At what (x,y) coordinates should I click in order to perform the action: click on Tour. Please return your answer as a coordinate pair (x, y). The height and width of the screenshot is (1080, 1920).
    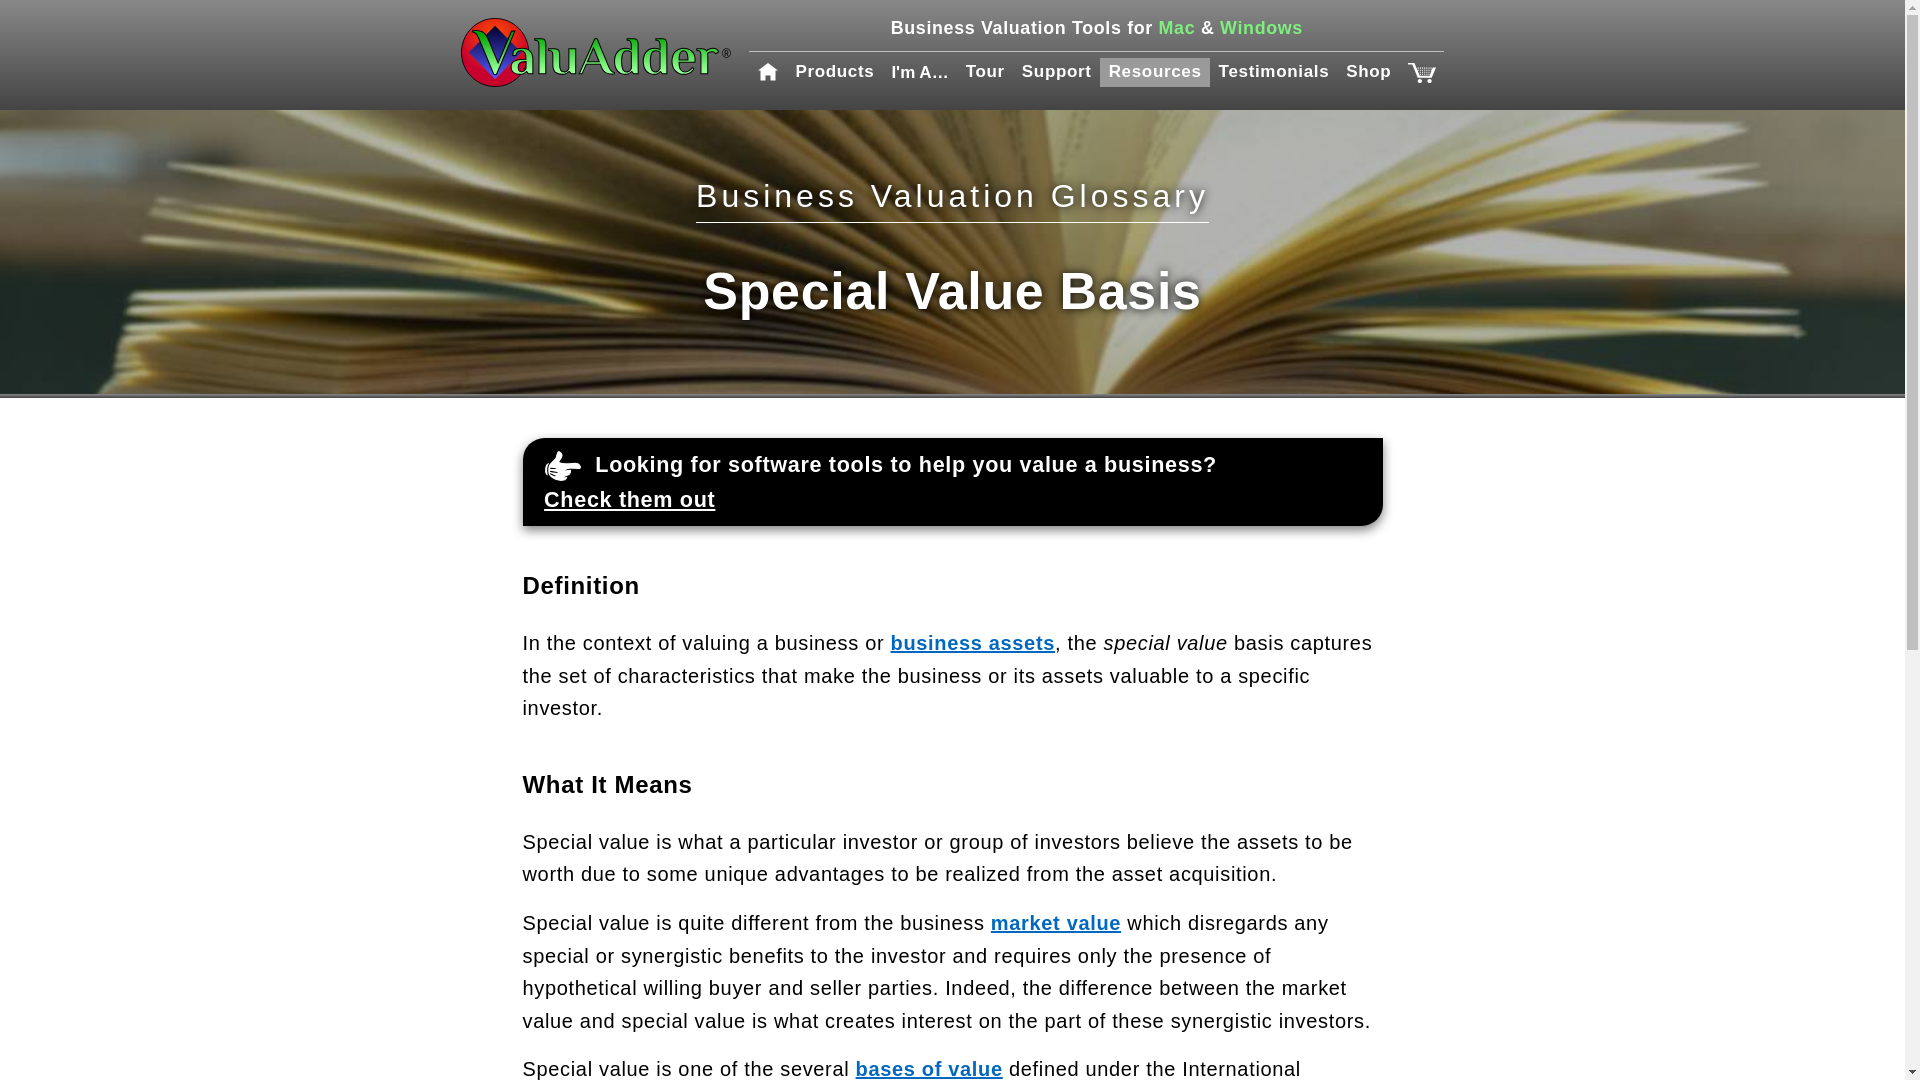
    Looking at the image, I should click on (984, 72).